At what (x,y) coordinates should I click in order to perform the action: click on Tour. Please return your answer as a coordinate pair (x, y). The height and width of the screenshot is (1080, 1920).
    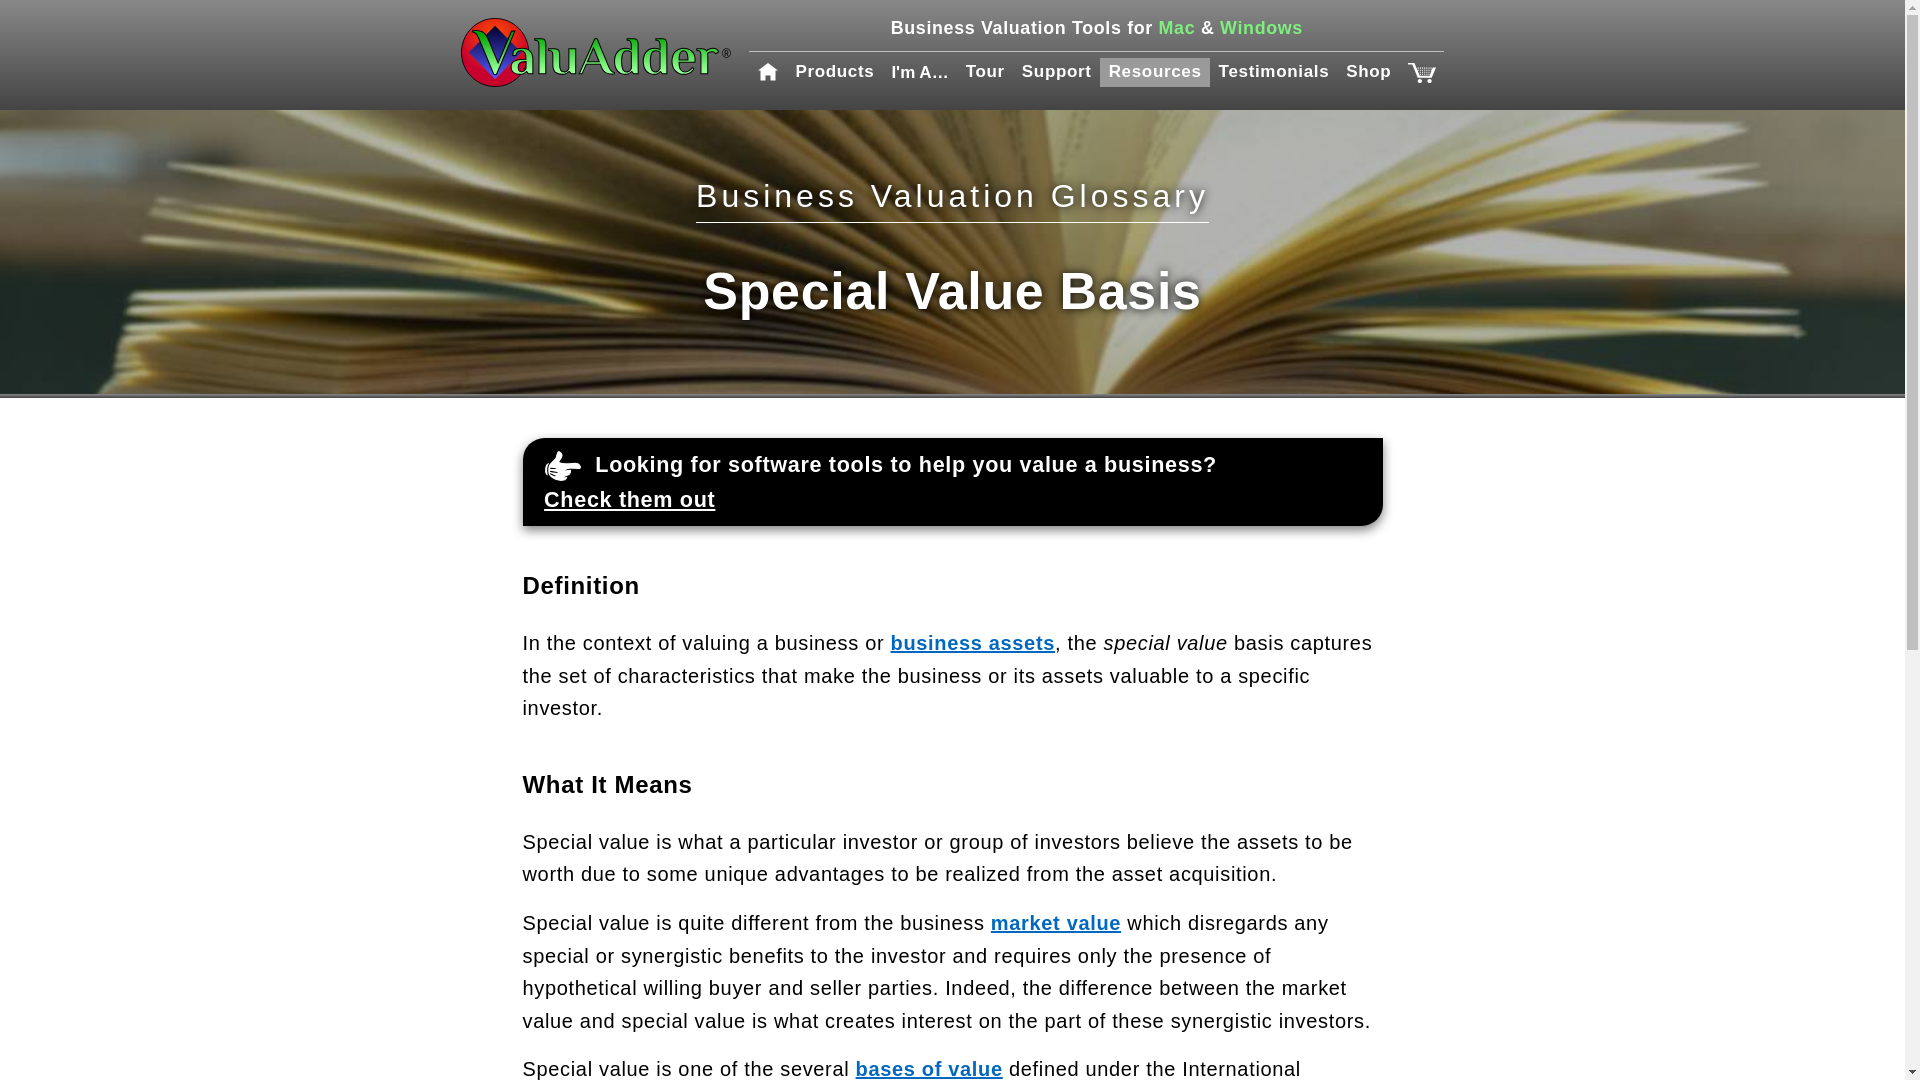
    Looking at the image, I should click on (984, 72).